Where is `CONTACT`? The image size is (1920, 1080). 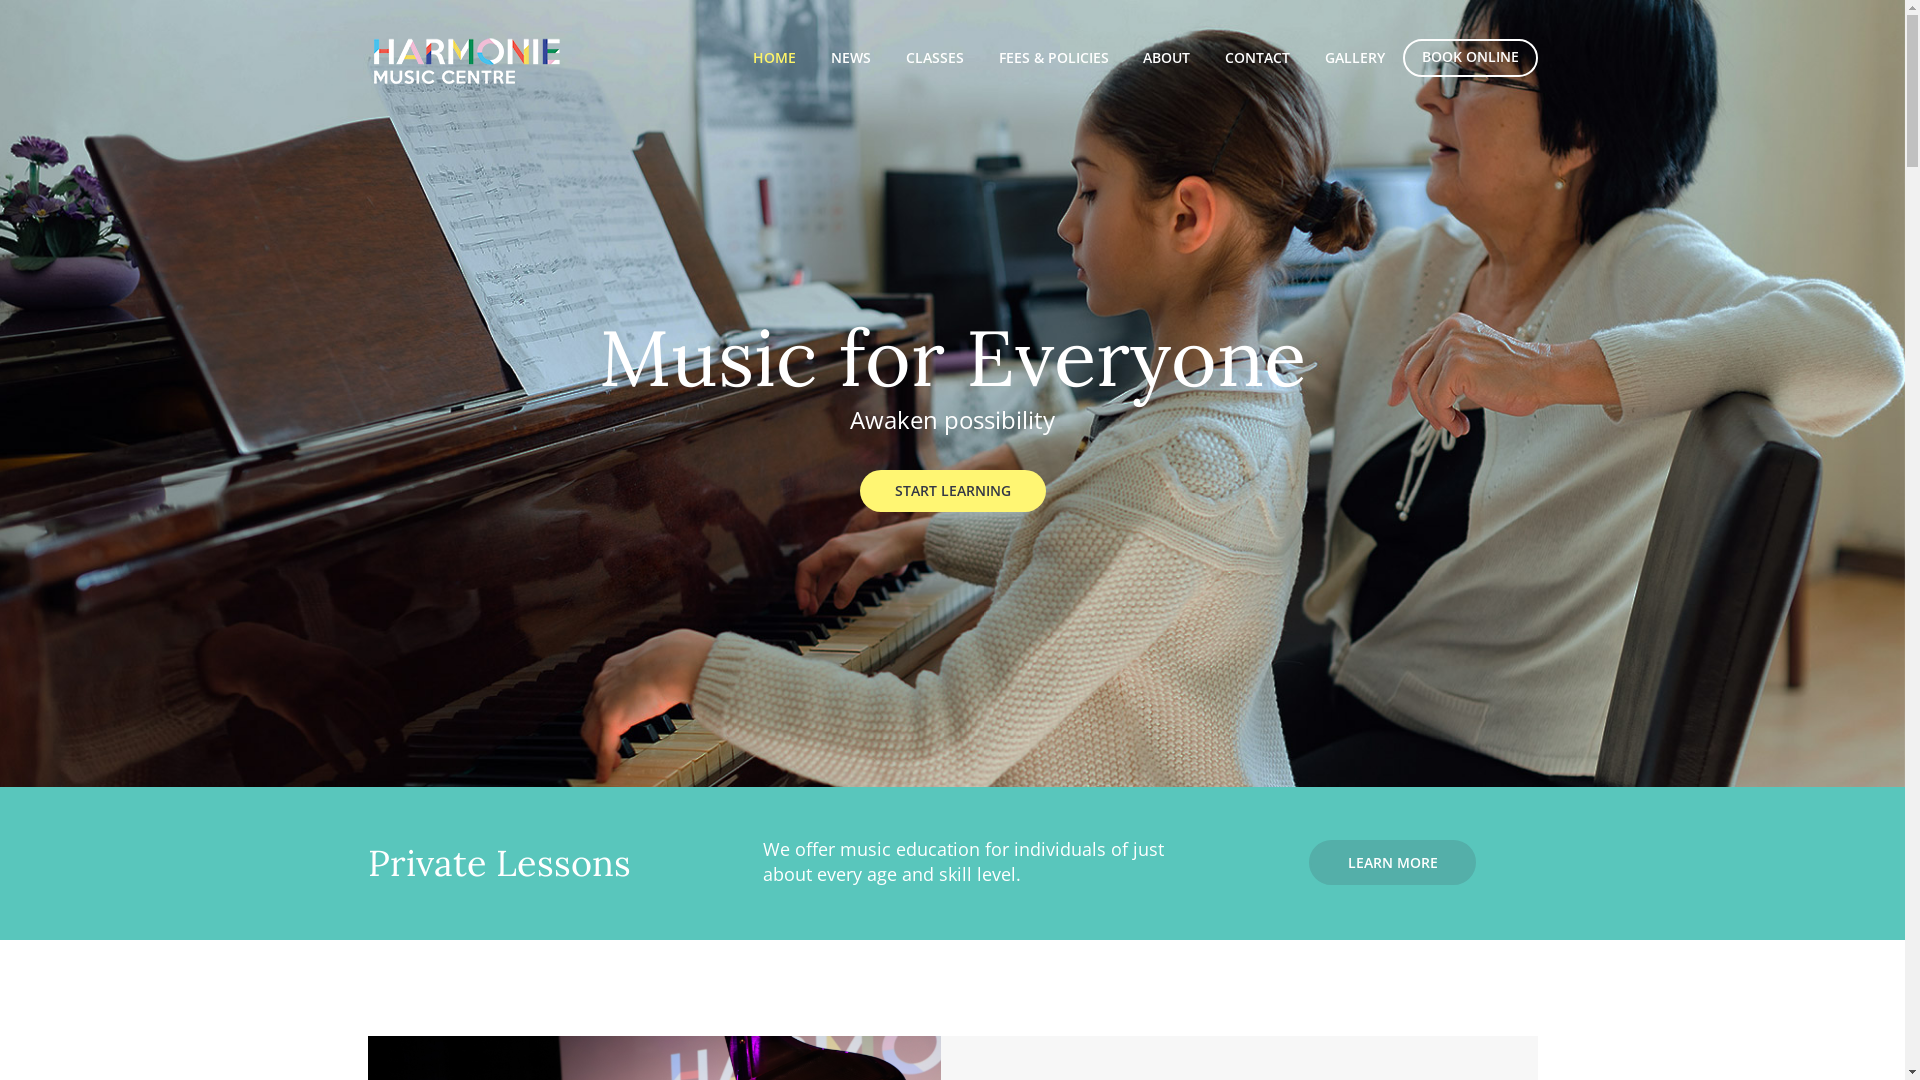 CONTACT is located at coordinates (1258, 58).